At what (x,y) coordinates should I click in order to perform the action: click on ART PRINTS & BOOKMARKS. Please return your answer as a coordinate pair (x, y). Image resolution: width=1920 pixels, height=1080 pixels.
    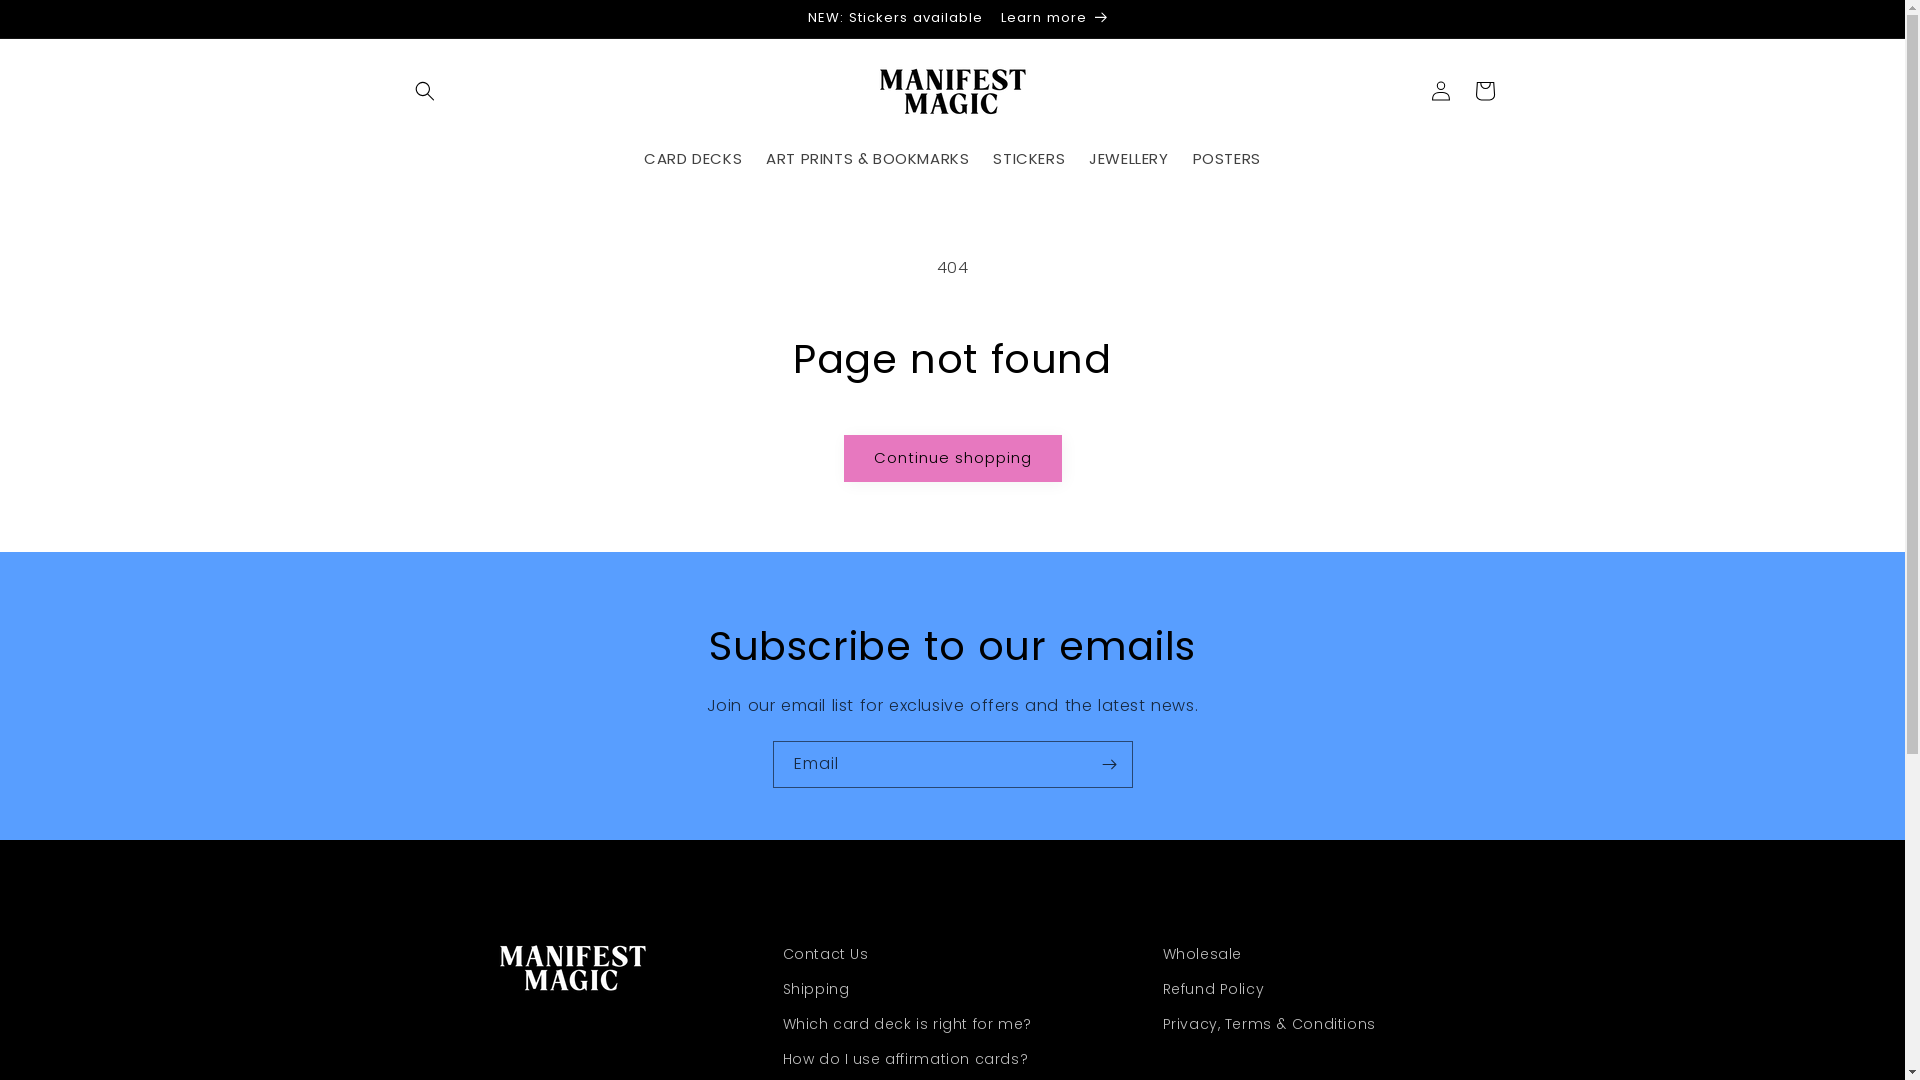
    Looking at the image, I should click on (868, 158).